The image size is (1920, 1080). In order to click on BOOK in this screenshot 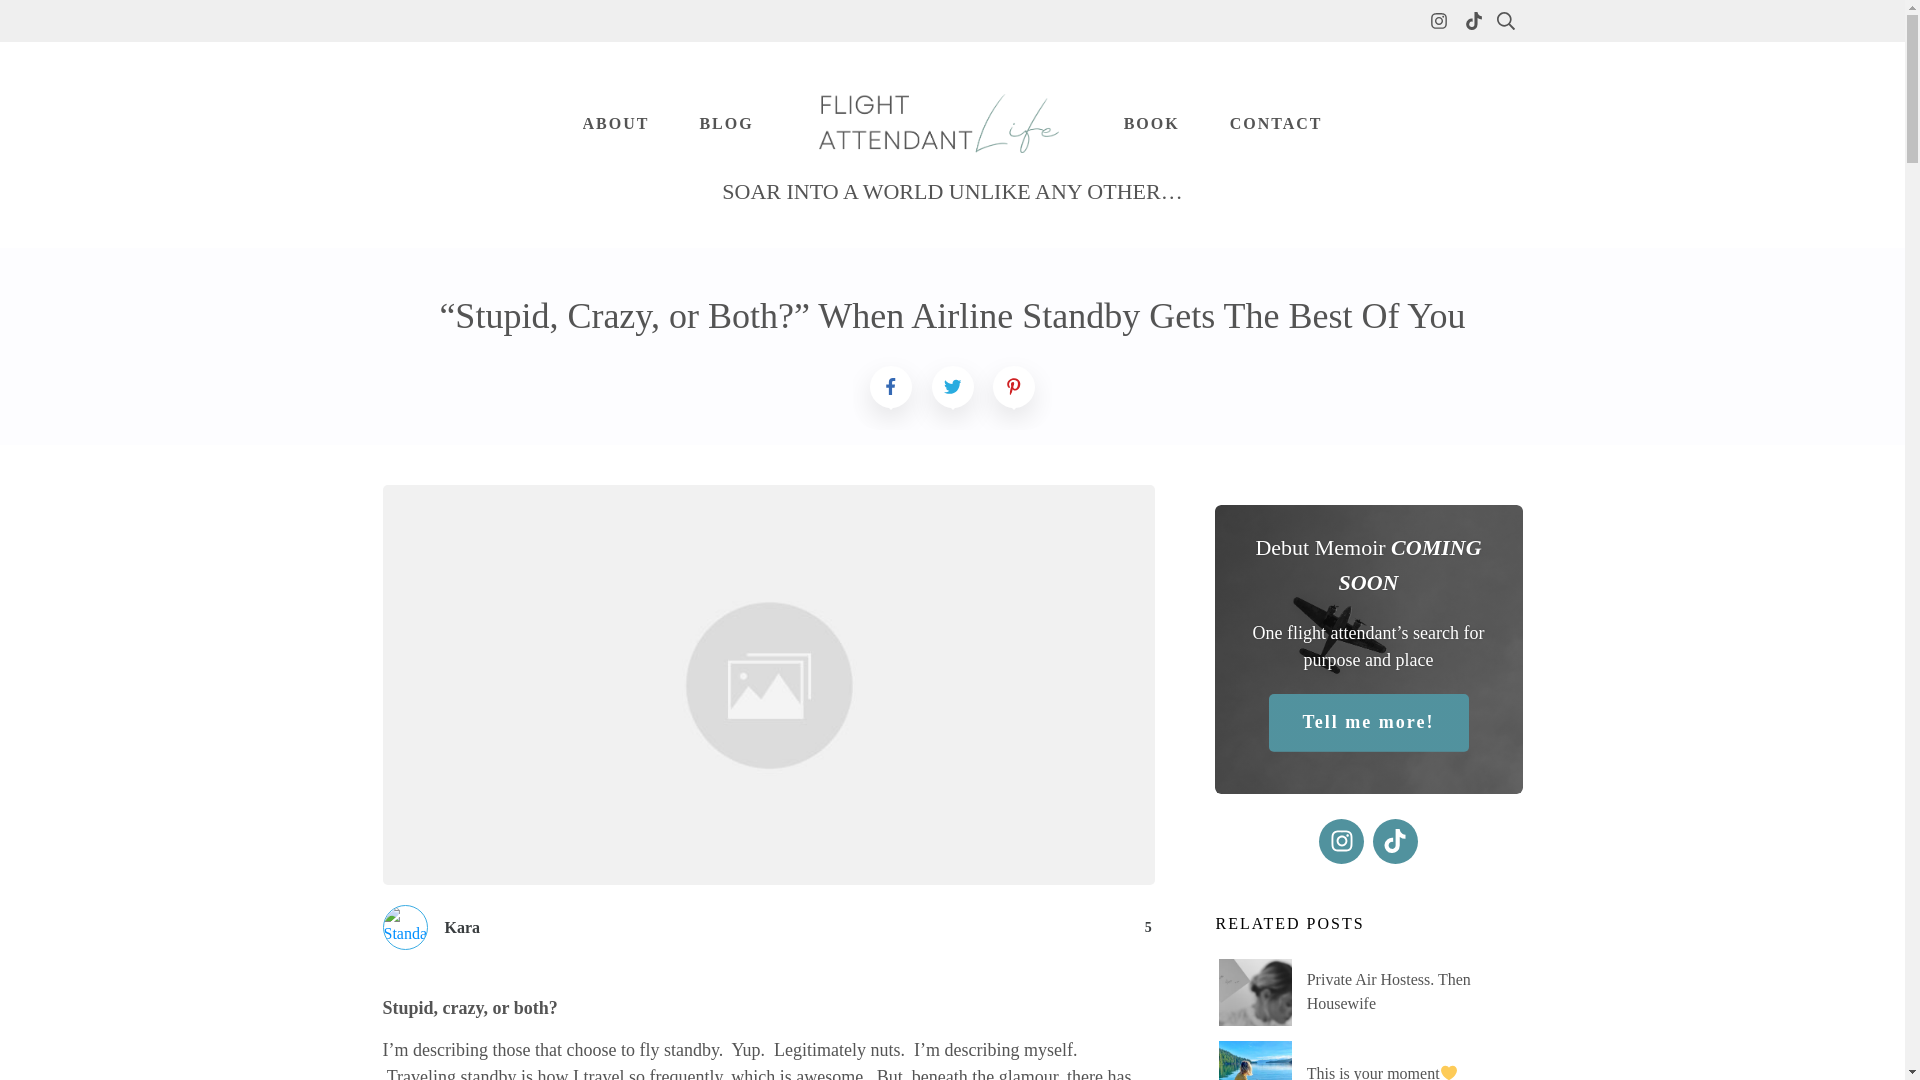, I will do `click(1152, 124)`.